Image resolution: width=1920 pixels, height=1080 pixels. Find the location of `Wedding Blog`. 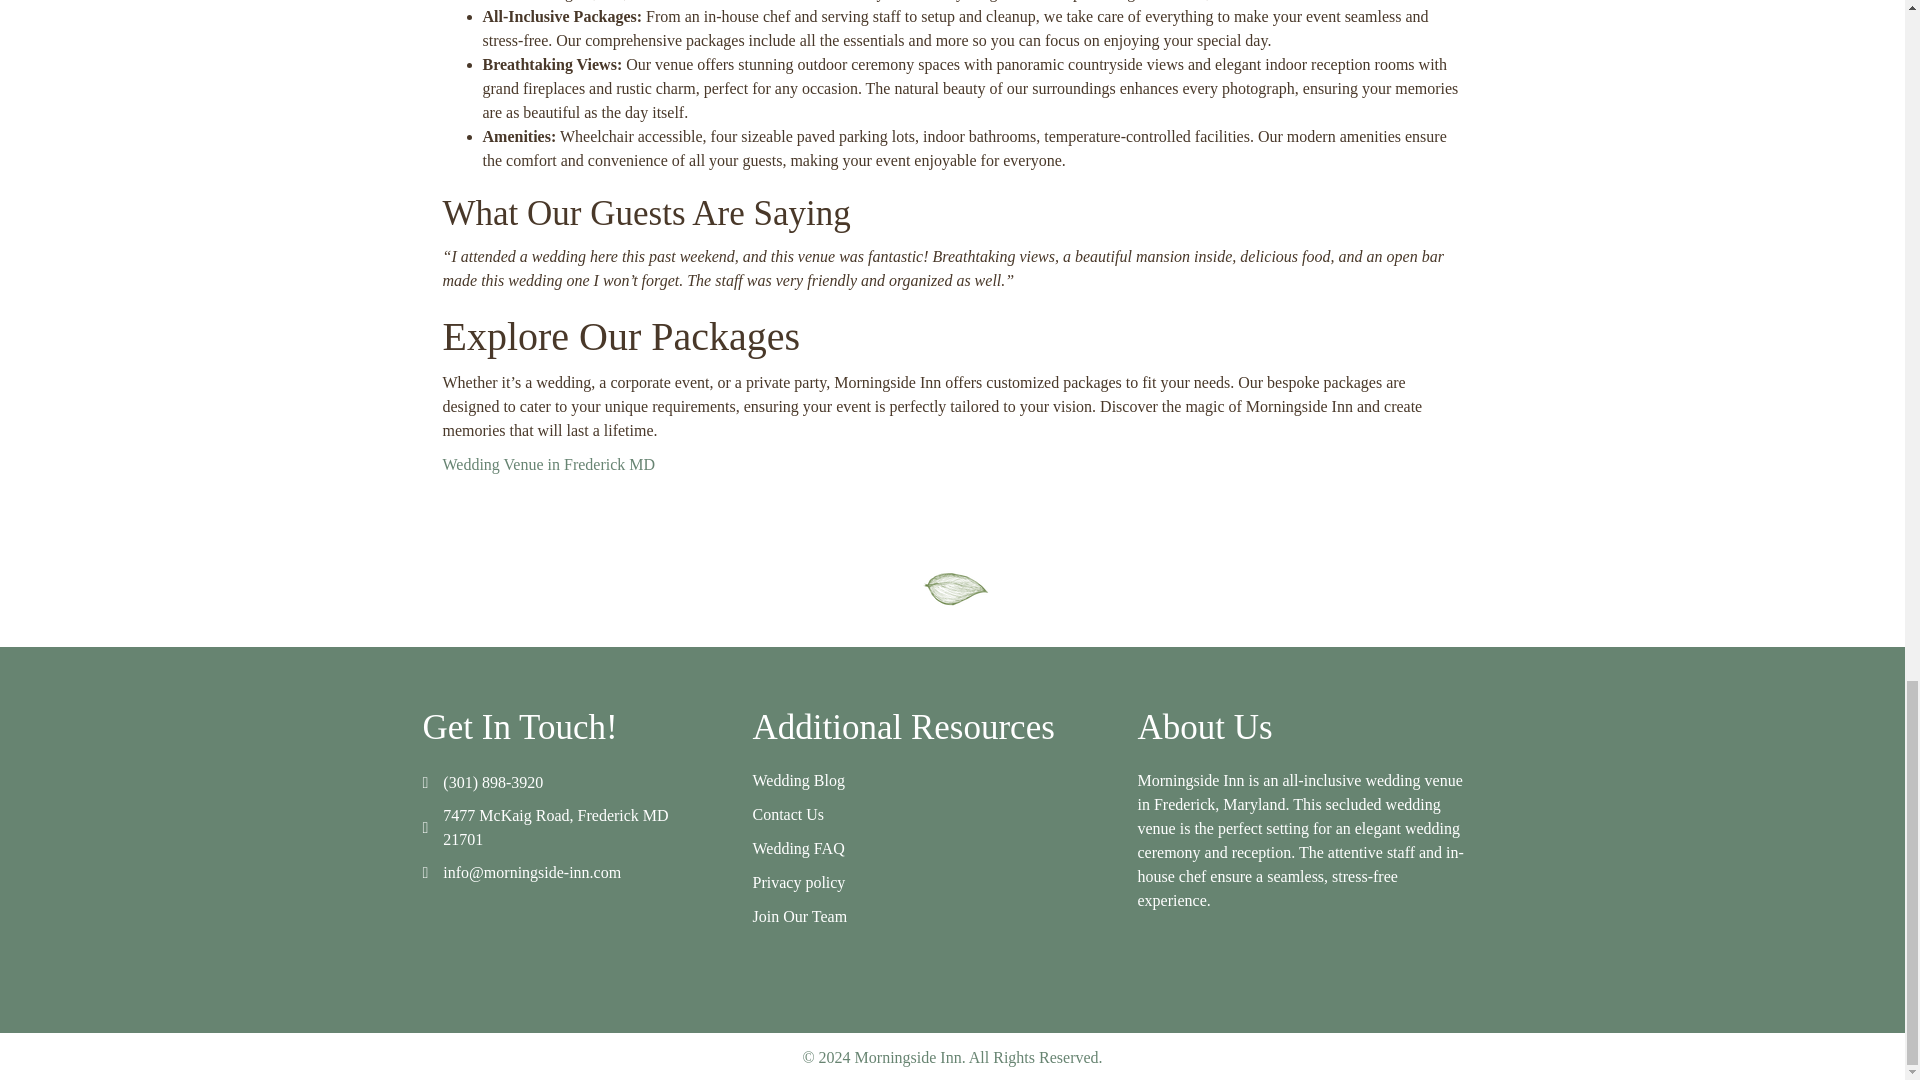

Wedding Blog is located at coordinates (798, 780).